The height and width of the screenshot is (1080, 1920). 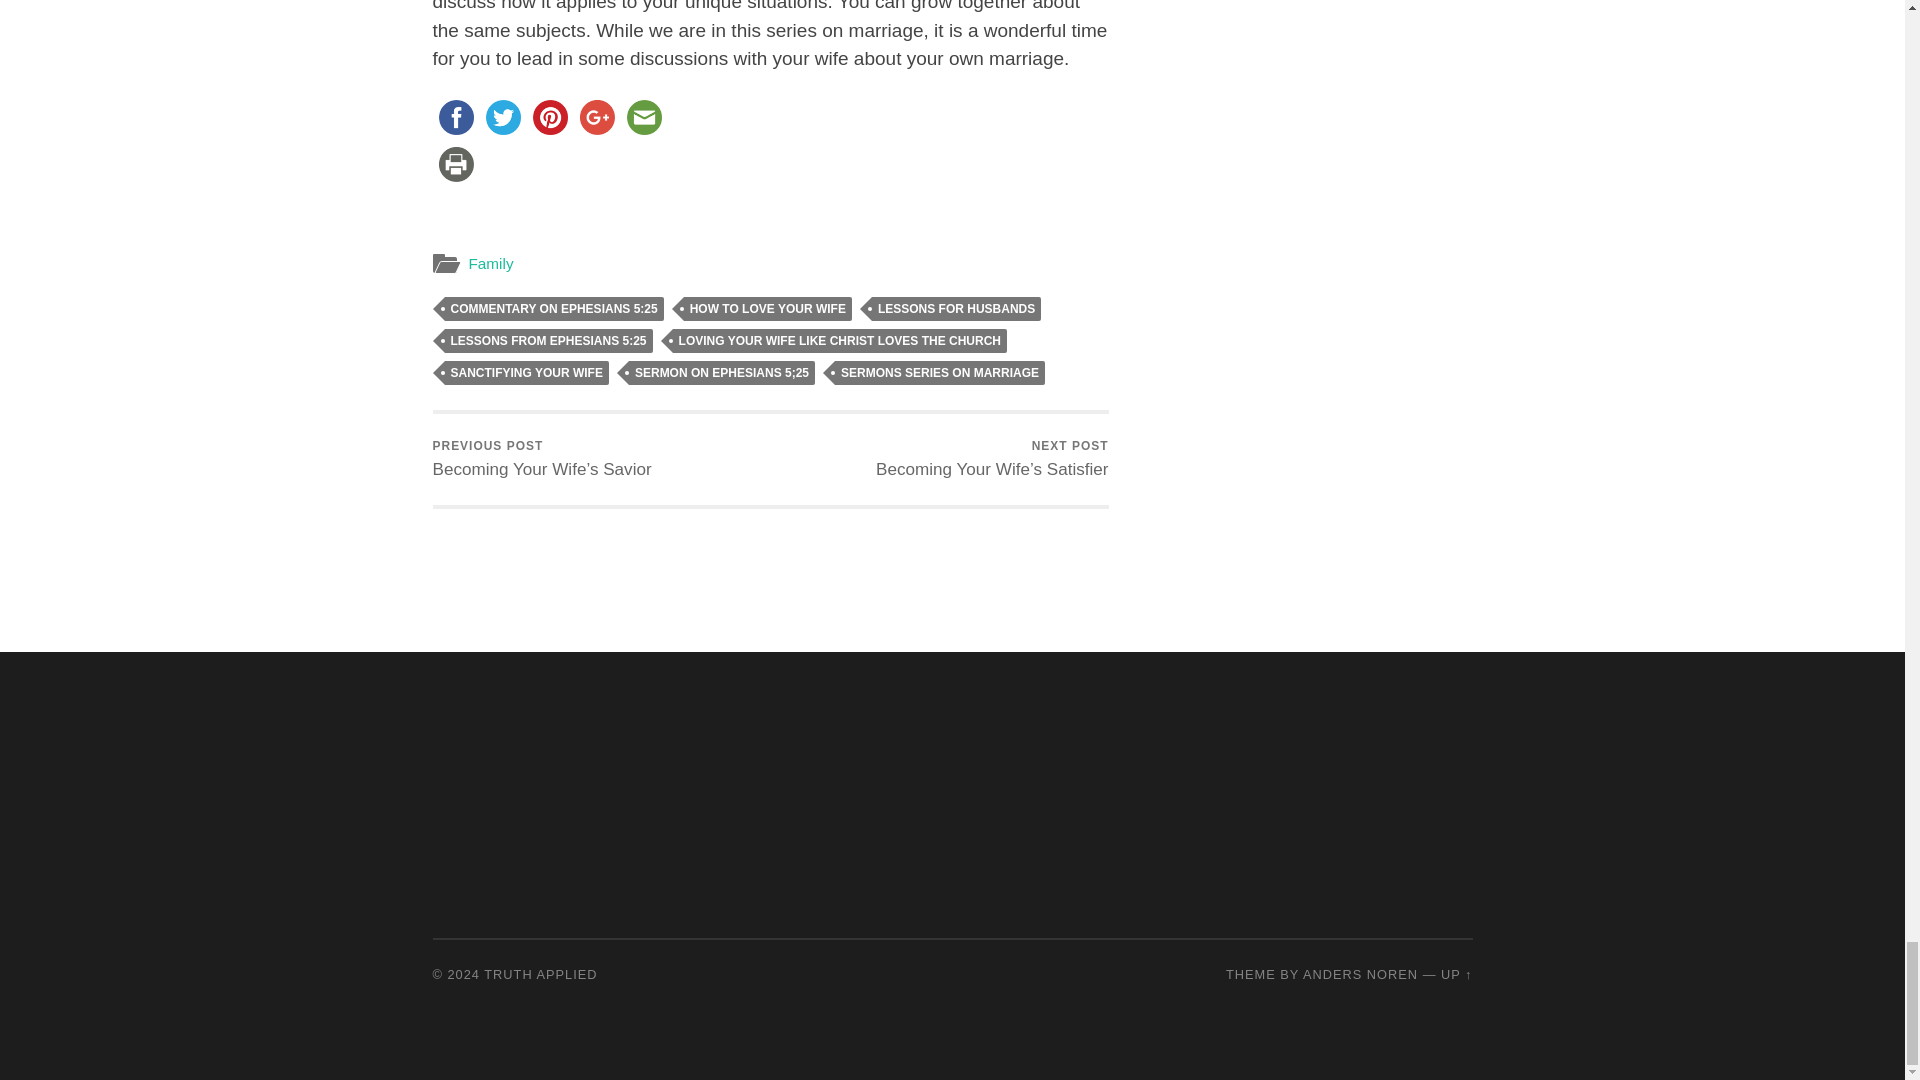 What do you see at coordinates (503, 117) in the screenshot?
I see `twitter` at bounding box center [503, 117].